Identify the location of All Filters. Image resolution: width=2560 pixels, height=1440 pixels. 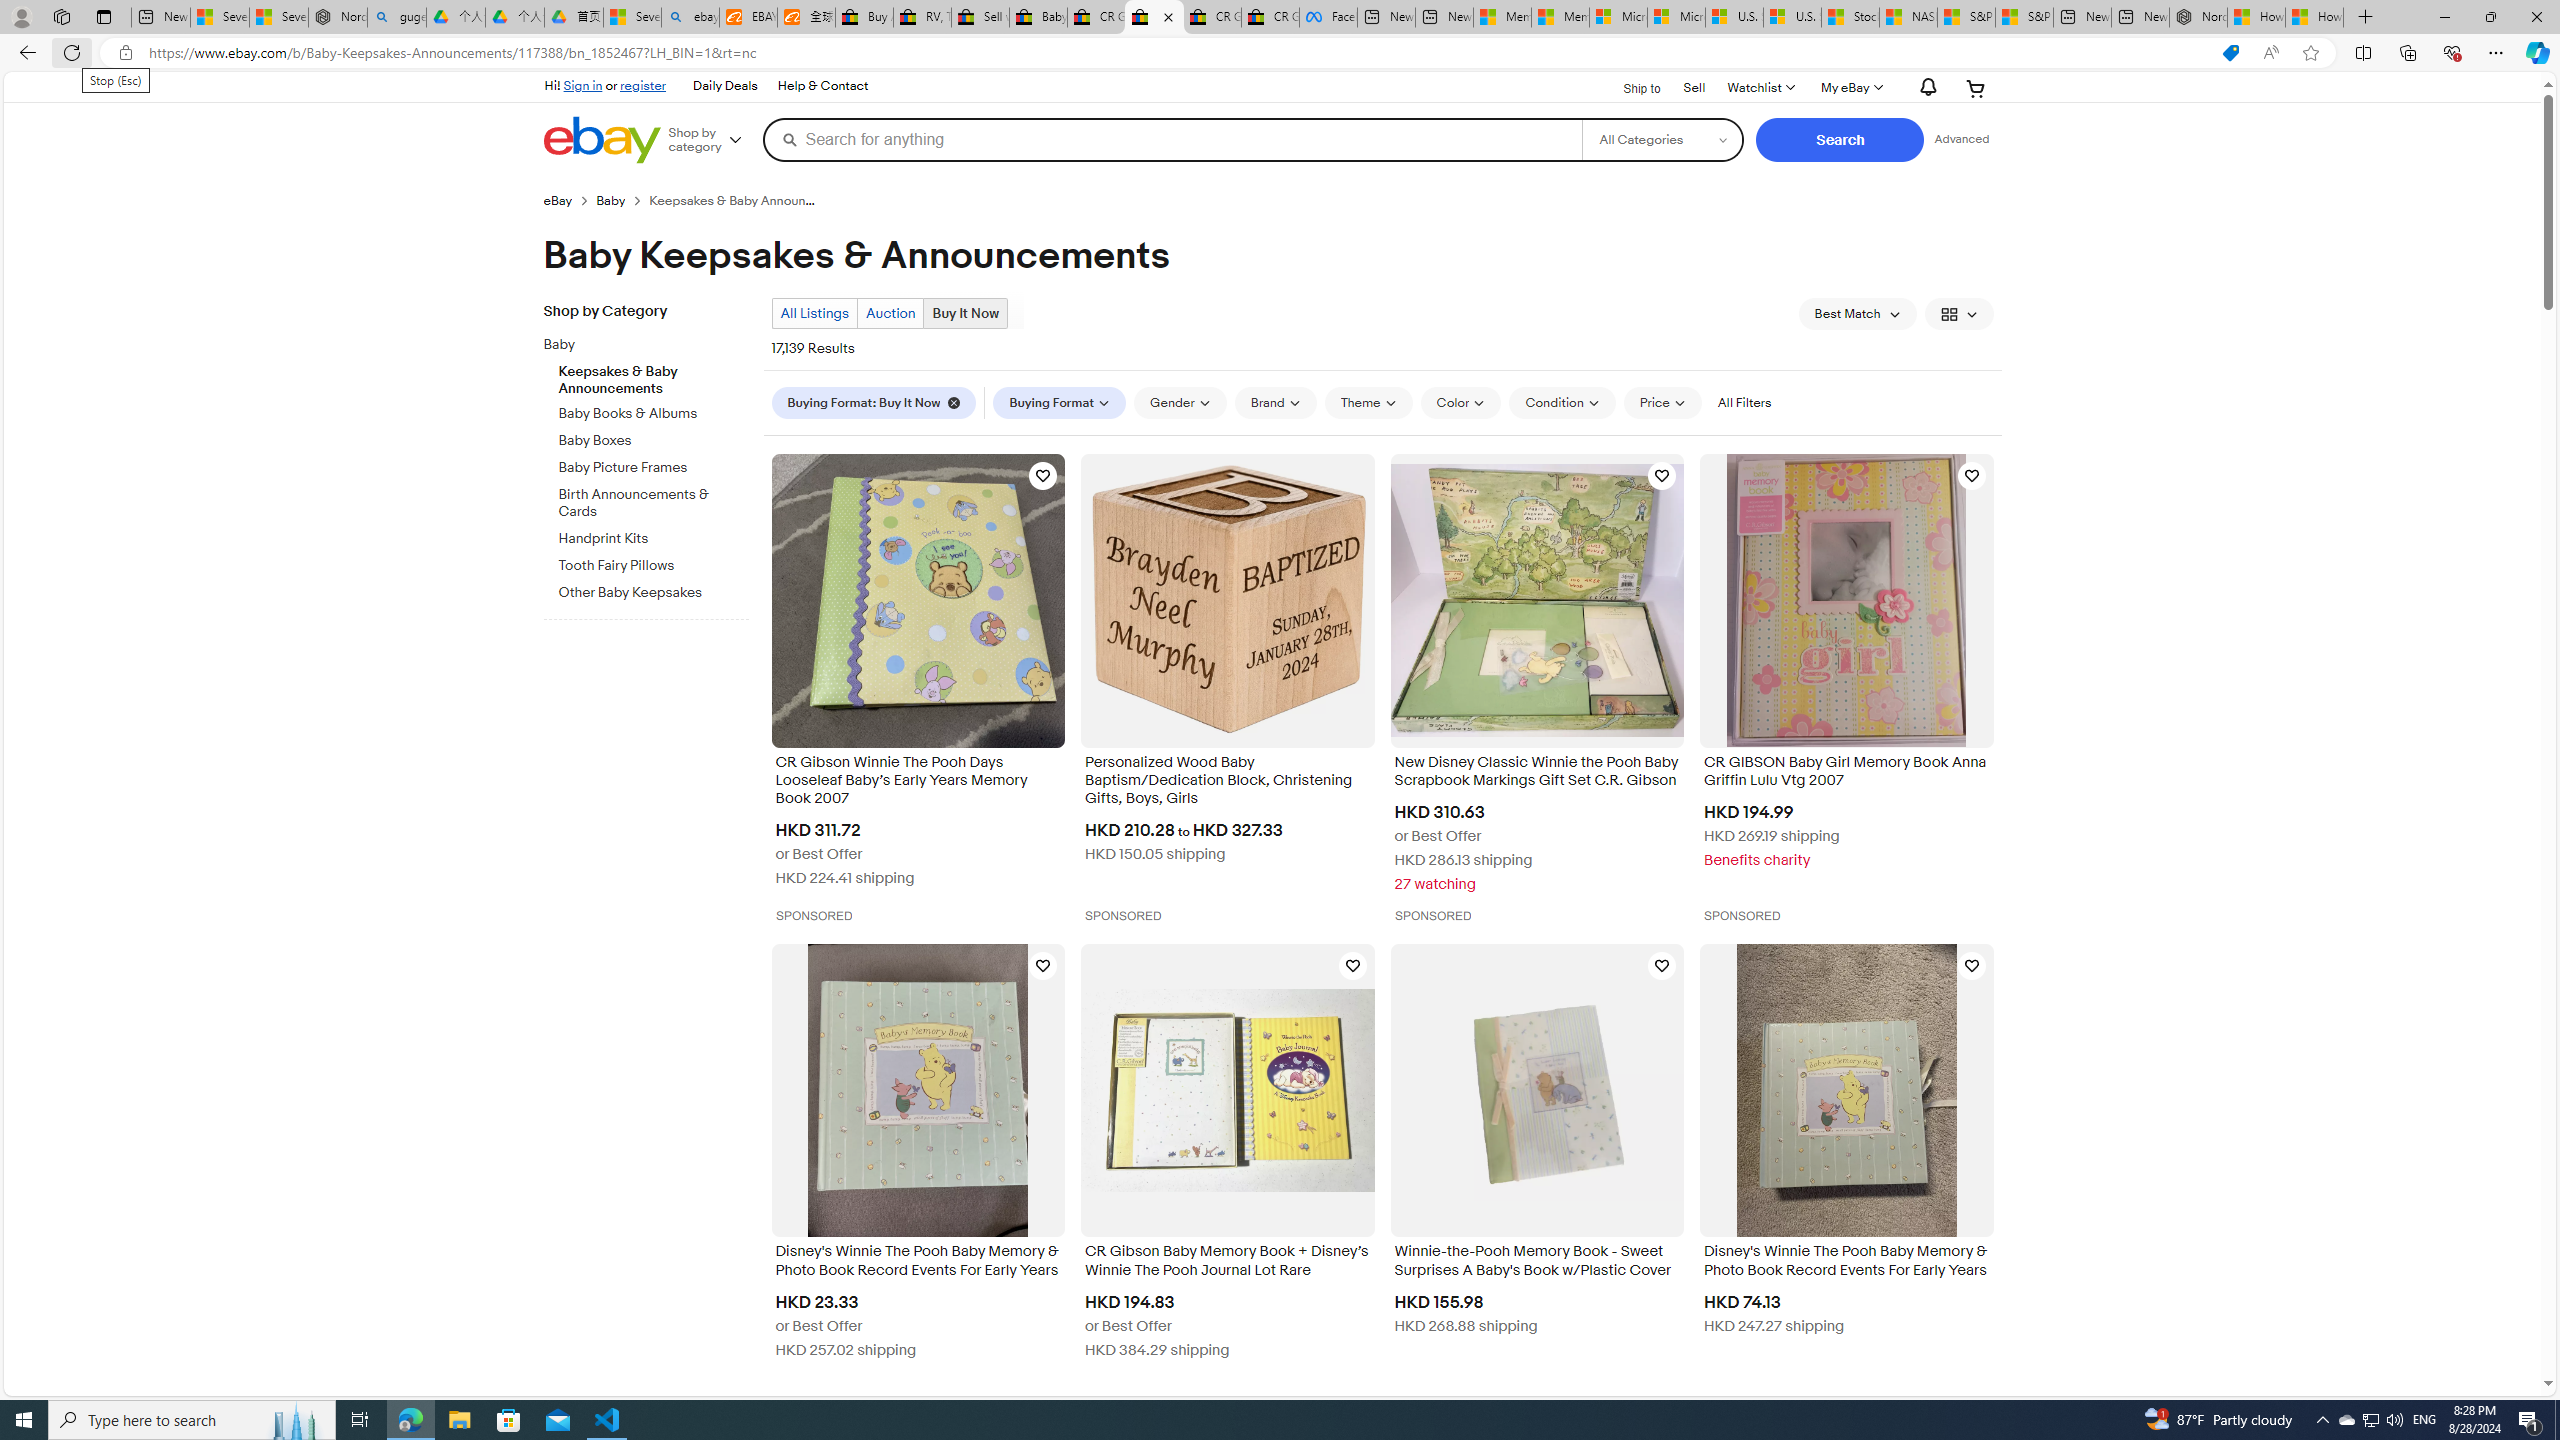
(1744, 403).